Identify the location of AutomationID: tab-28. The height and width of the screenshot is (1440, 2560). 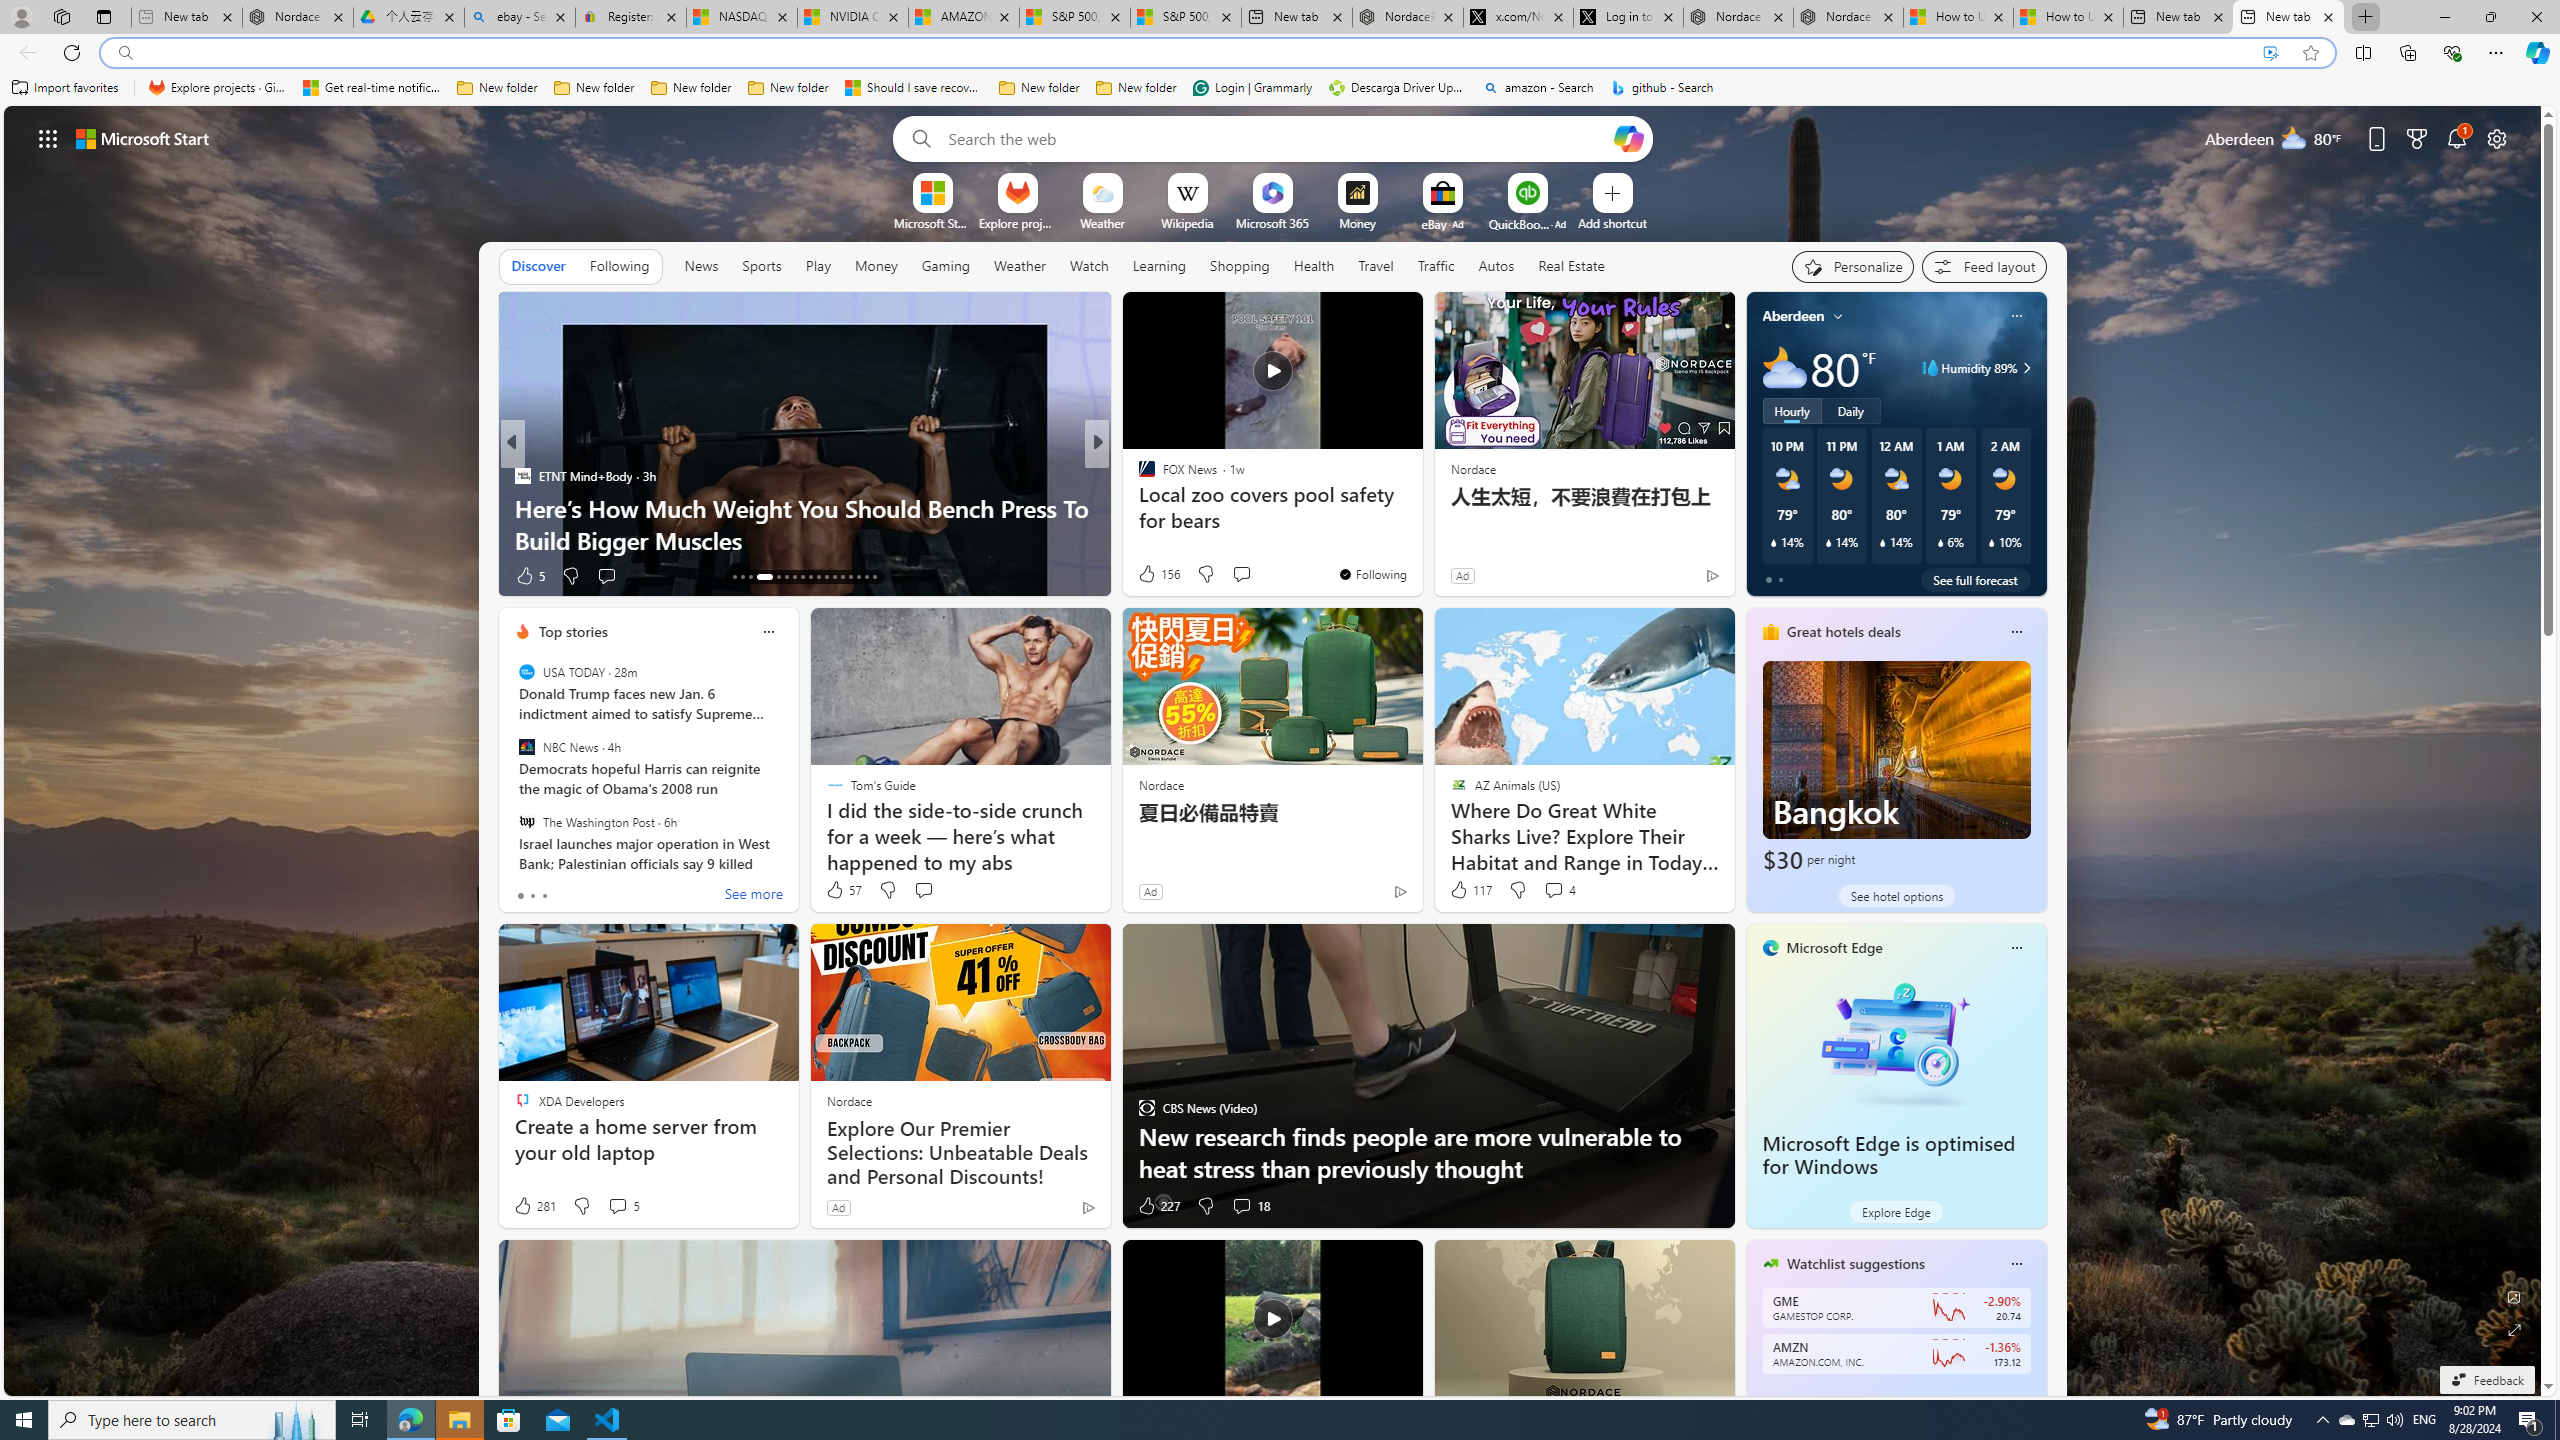
(866, 577).